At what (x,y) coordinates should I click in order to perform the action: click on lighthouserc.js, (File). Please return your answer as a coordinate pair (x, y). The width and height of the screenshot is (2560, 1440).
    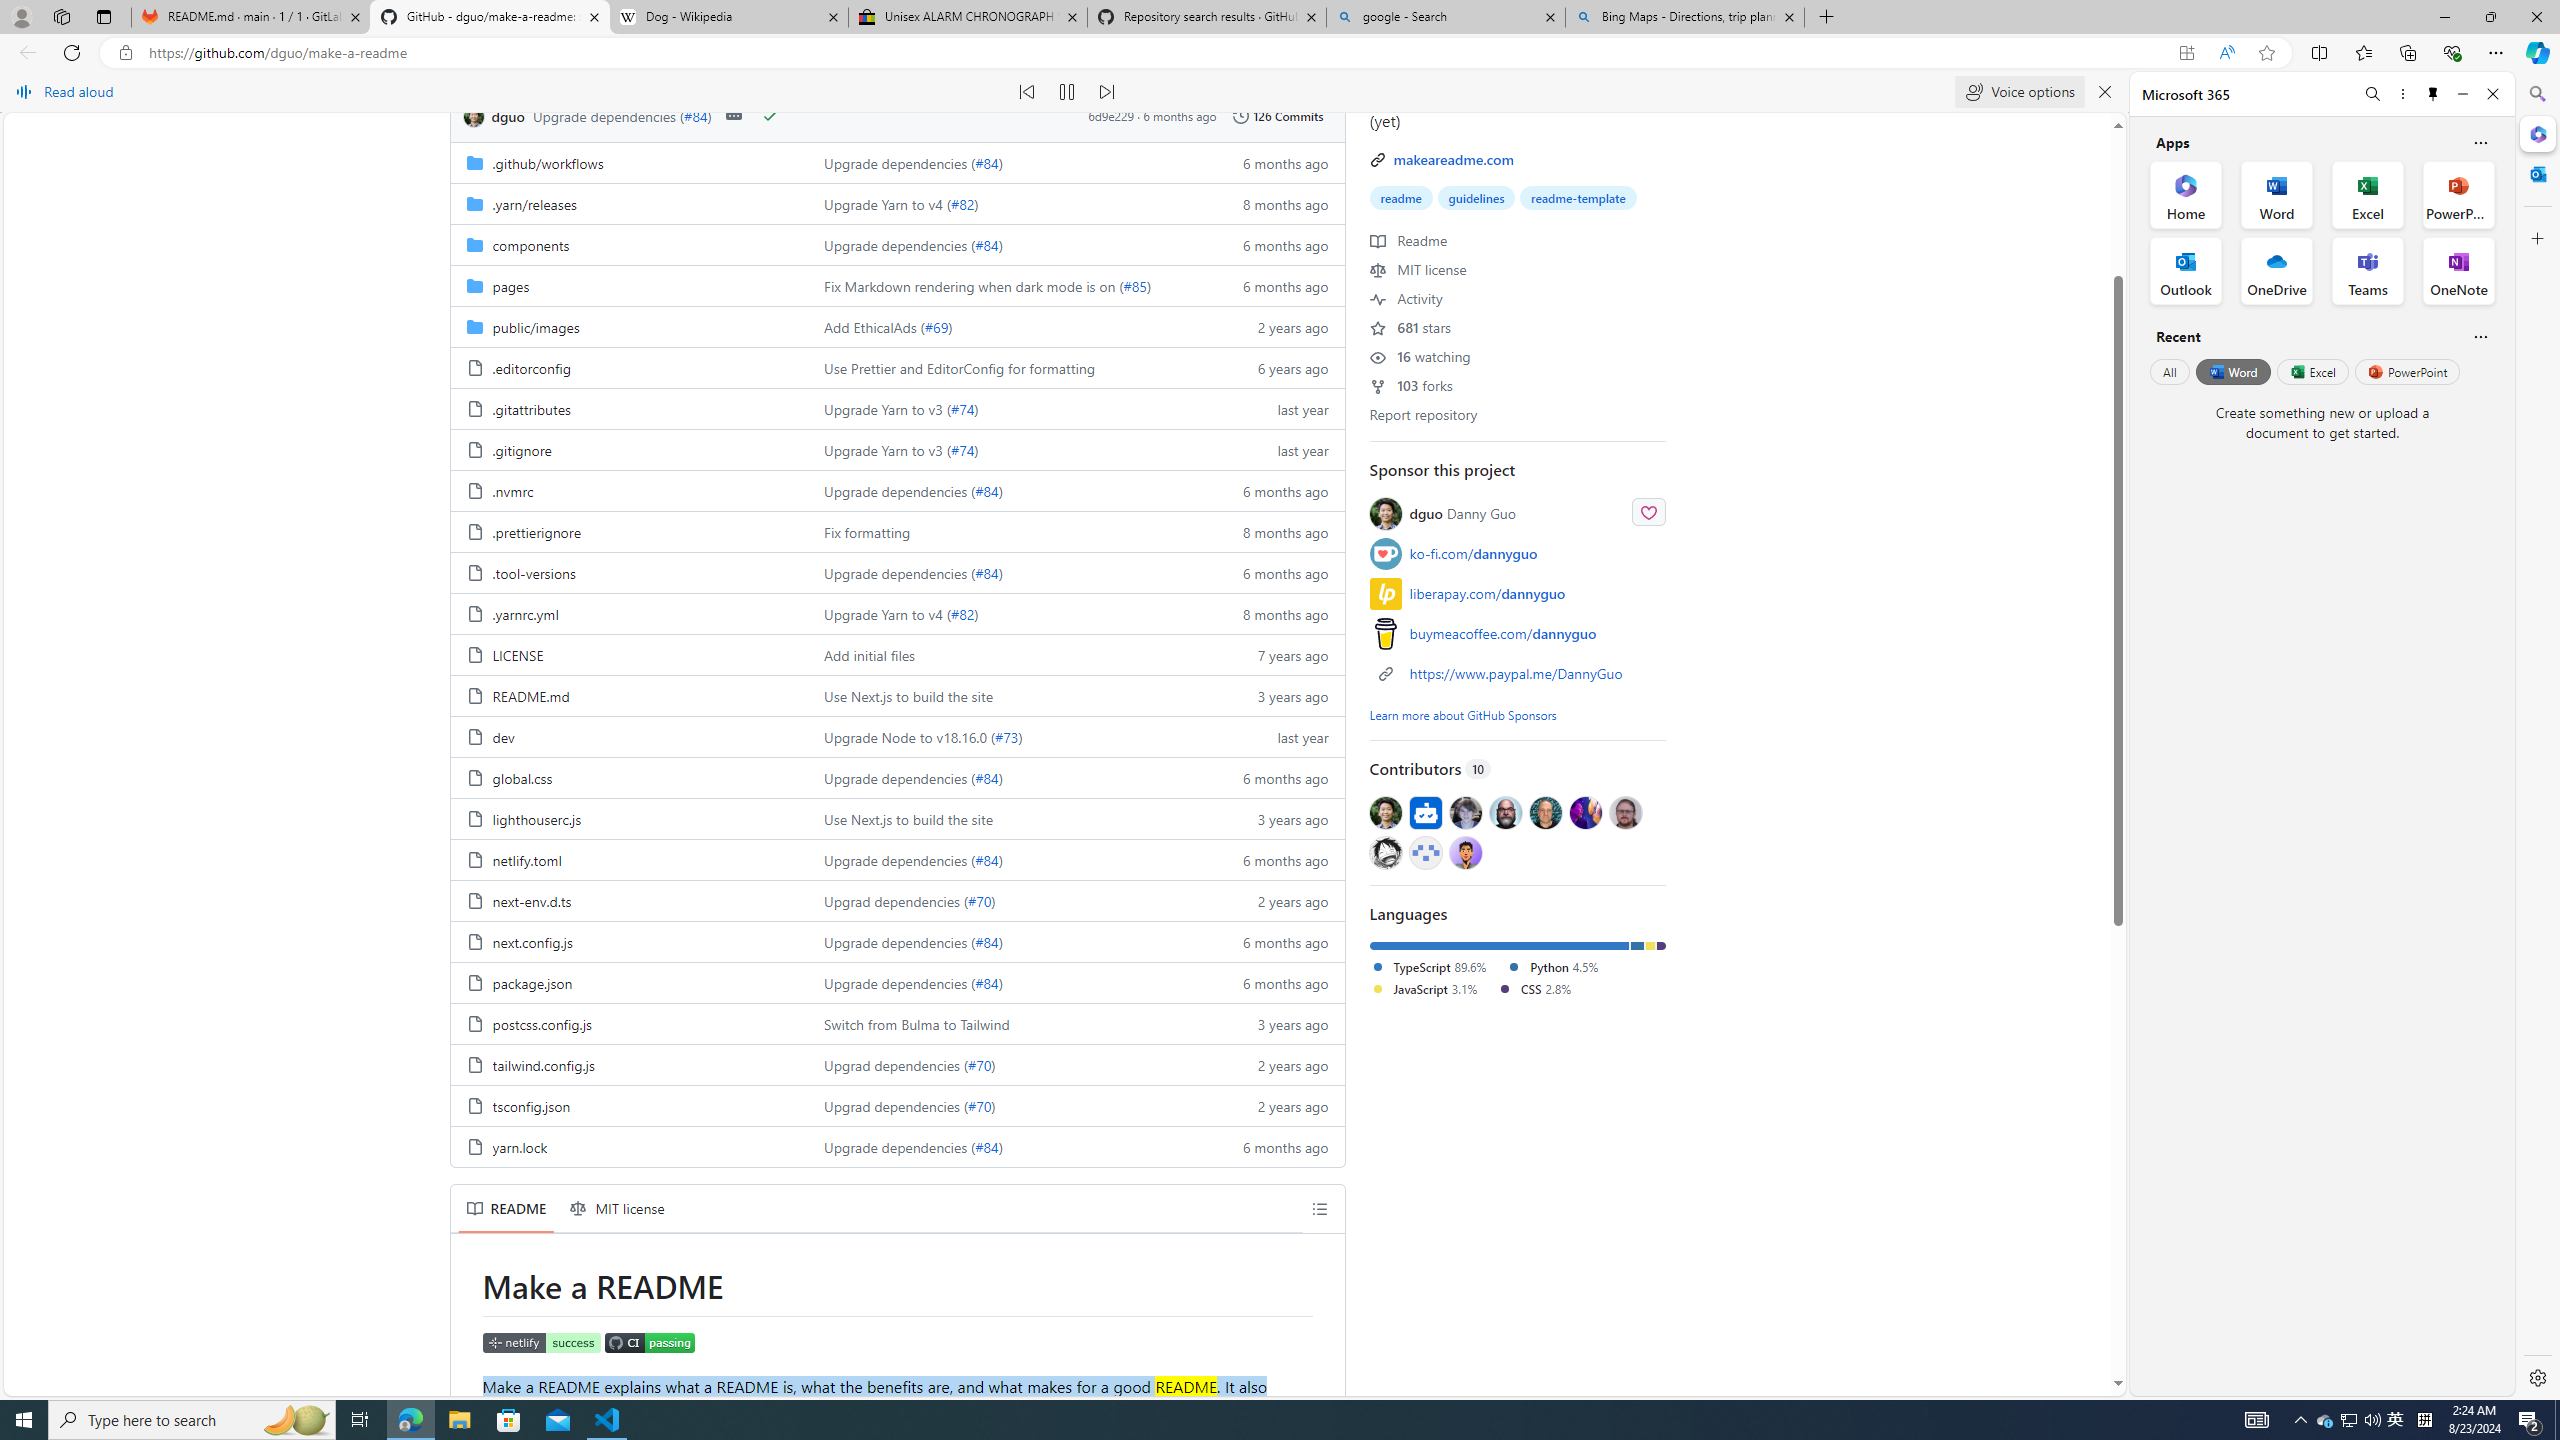
    Looking at the image, I should click on (536, 819).